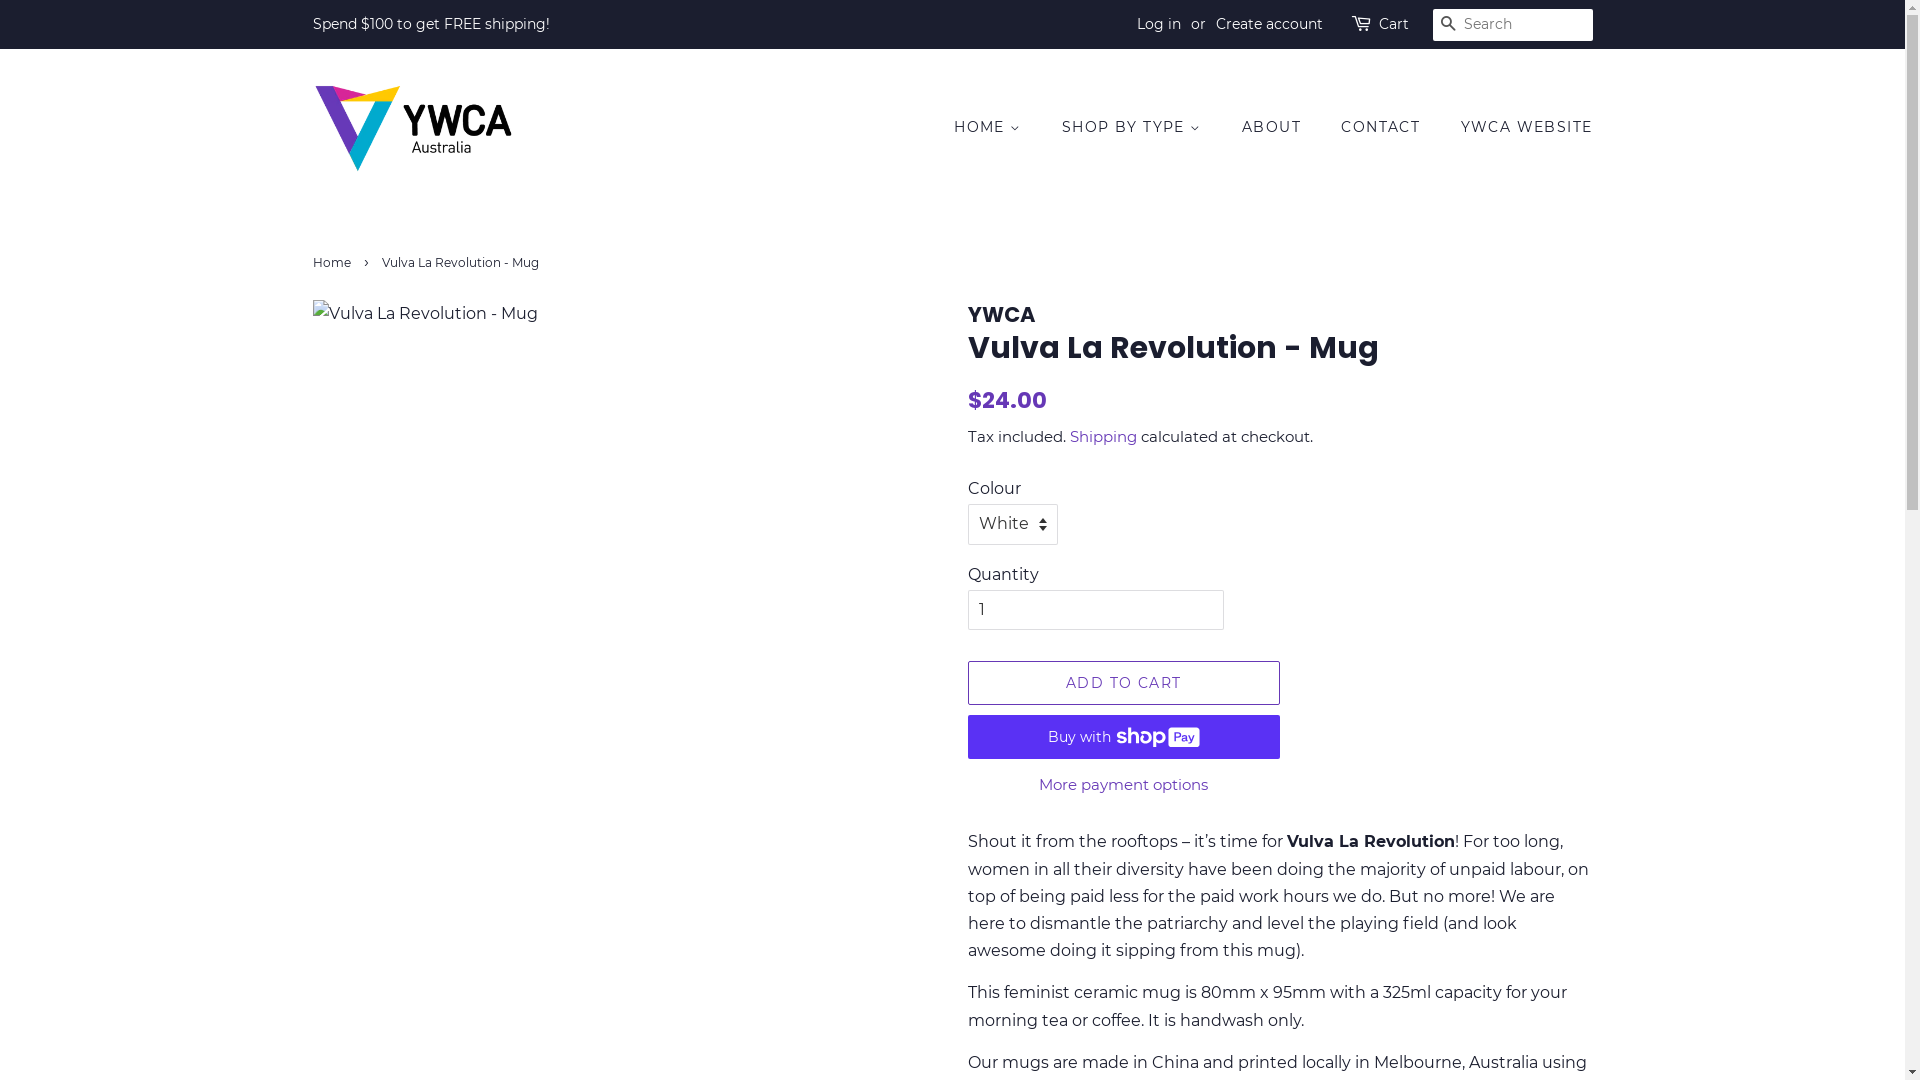  Describe the element at coordinates (1124, 683) in the screenshot. I see `ADD TO CART` at that location.